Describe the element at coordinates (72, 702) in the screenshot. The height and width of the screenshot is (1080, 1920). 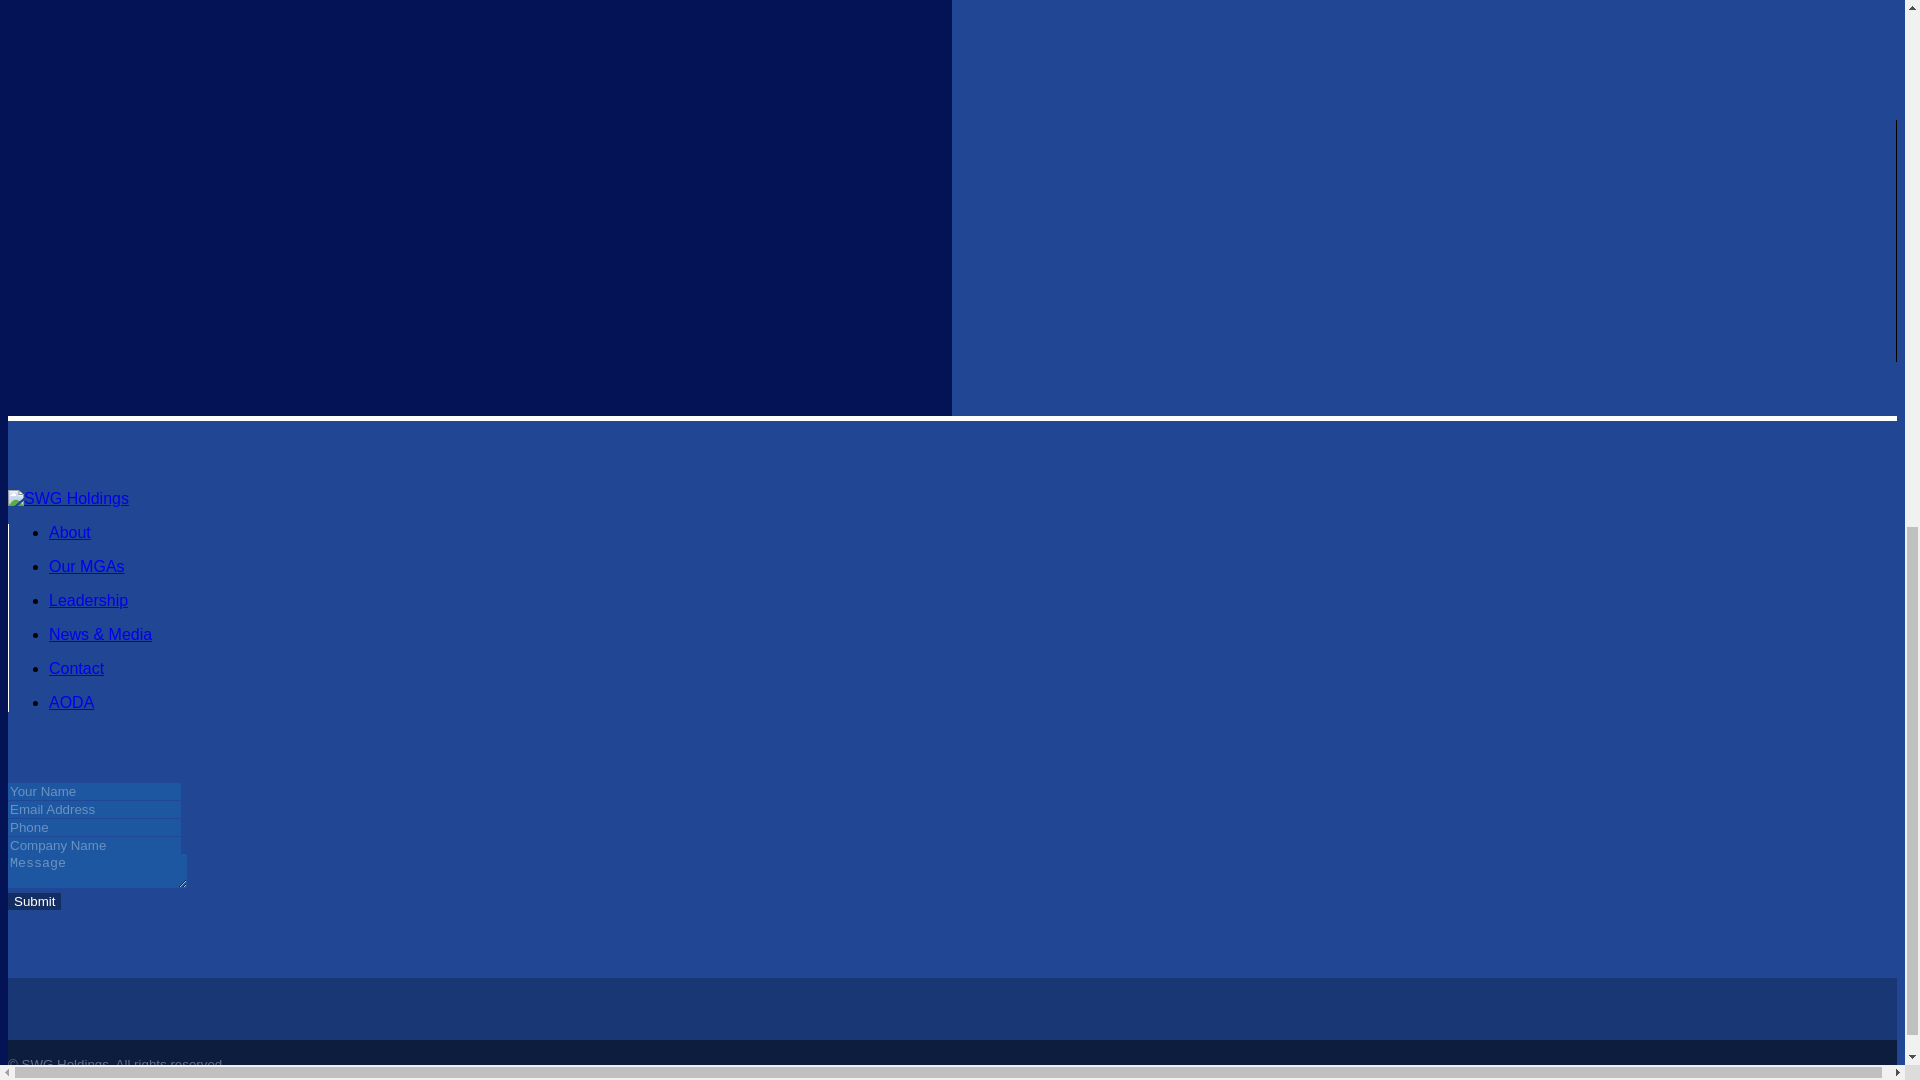
I see `AODA` at that location.